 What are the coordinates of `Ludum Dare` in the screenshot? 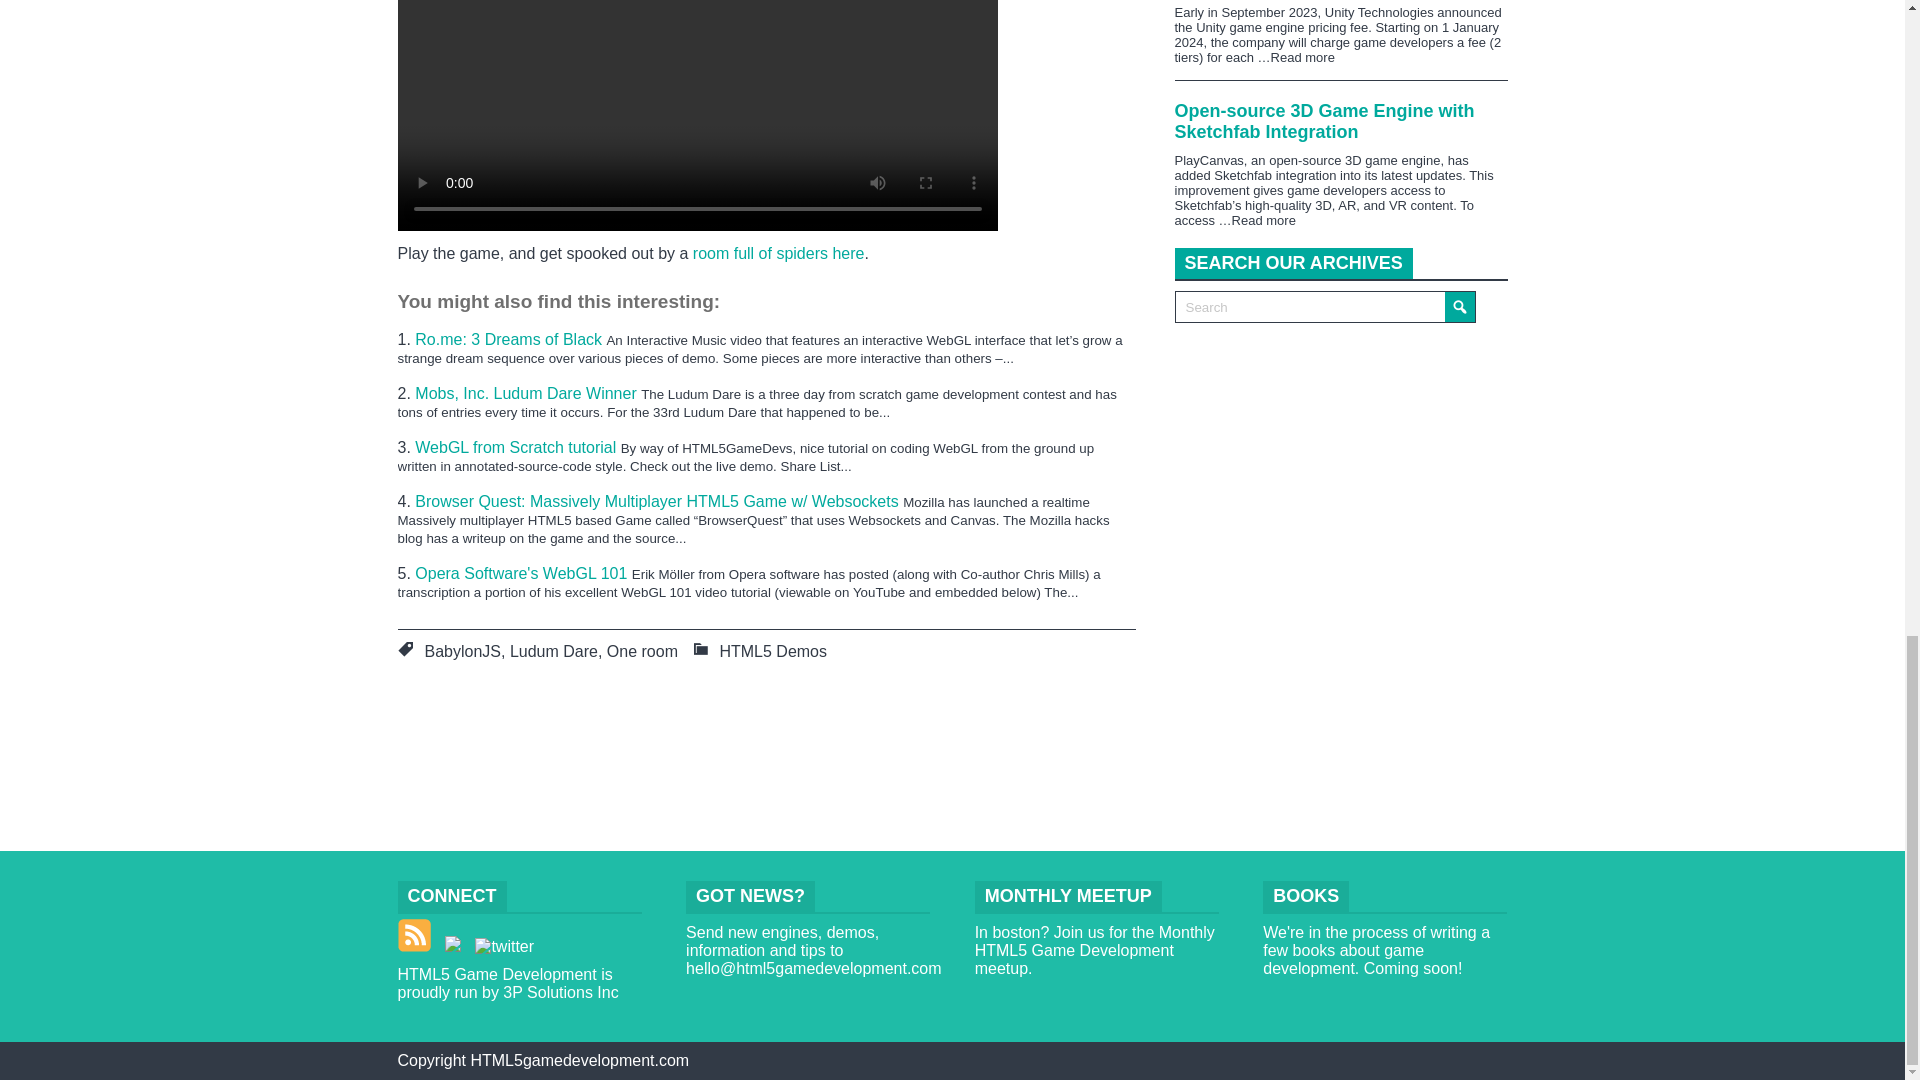 It's located at (554, 650).